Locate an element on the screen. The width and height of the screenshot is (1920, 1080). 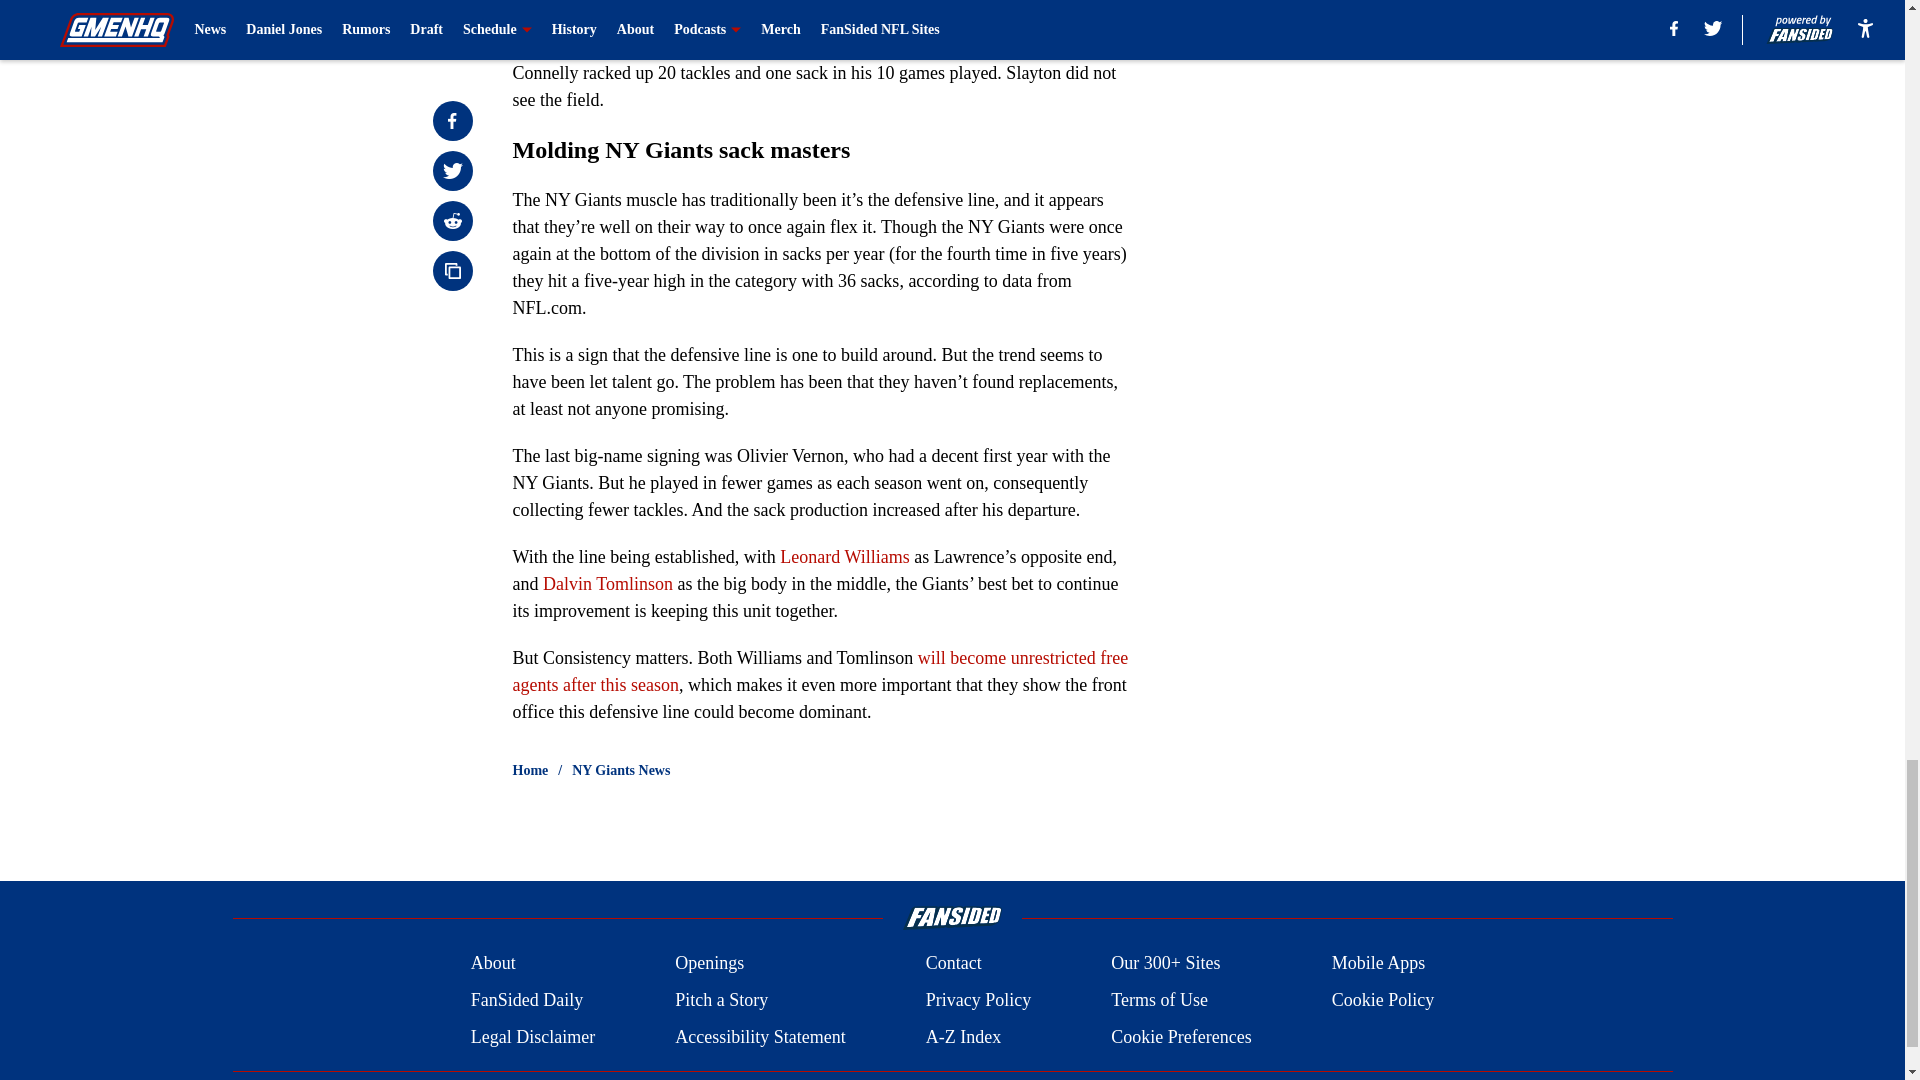
Home is located at coordinates (530, 770).